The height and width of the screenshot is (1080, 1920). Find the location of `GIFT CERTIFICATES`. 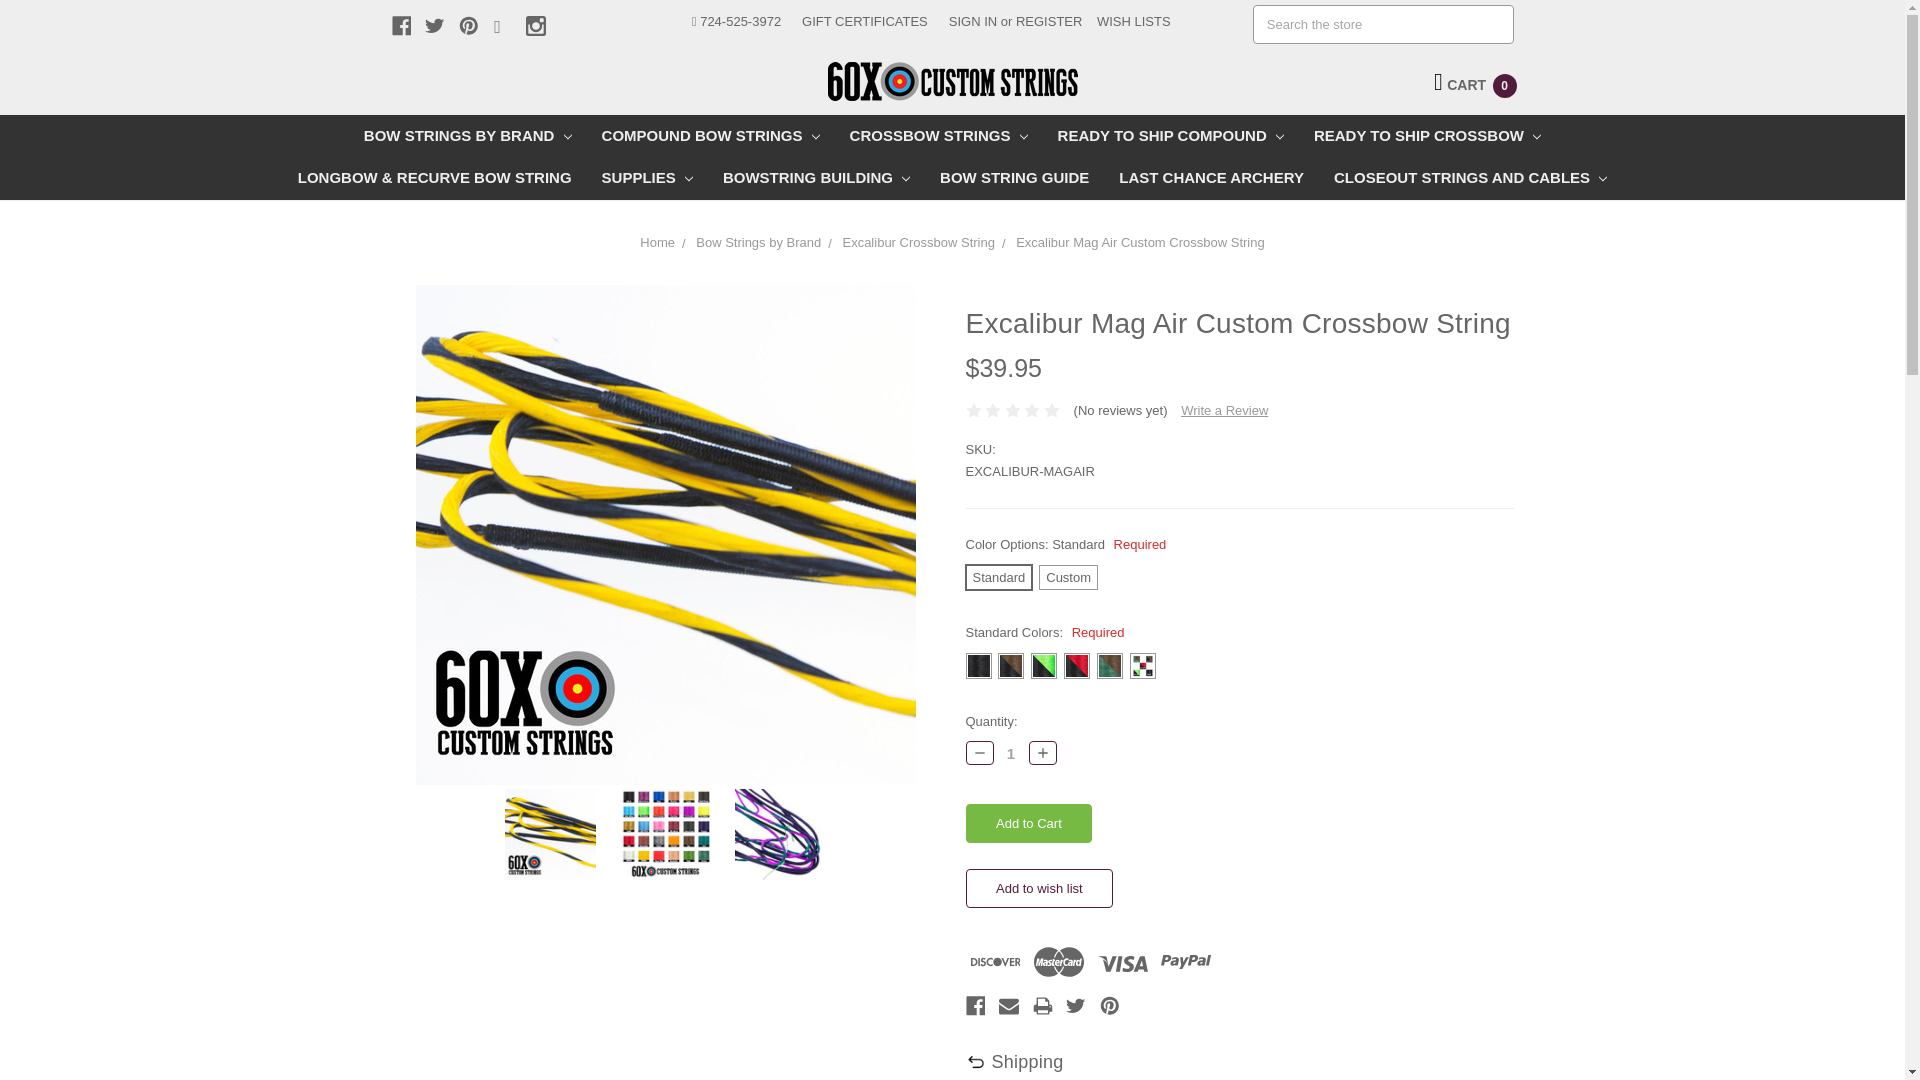

GIFT CERTIFICATES is located at coordinates (864, 22).